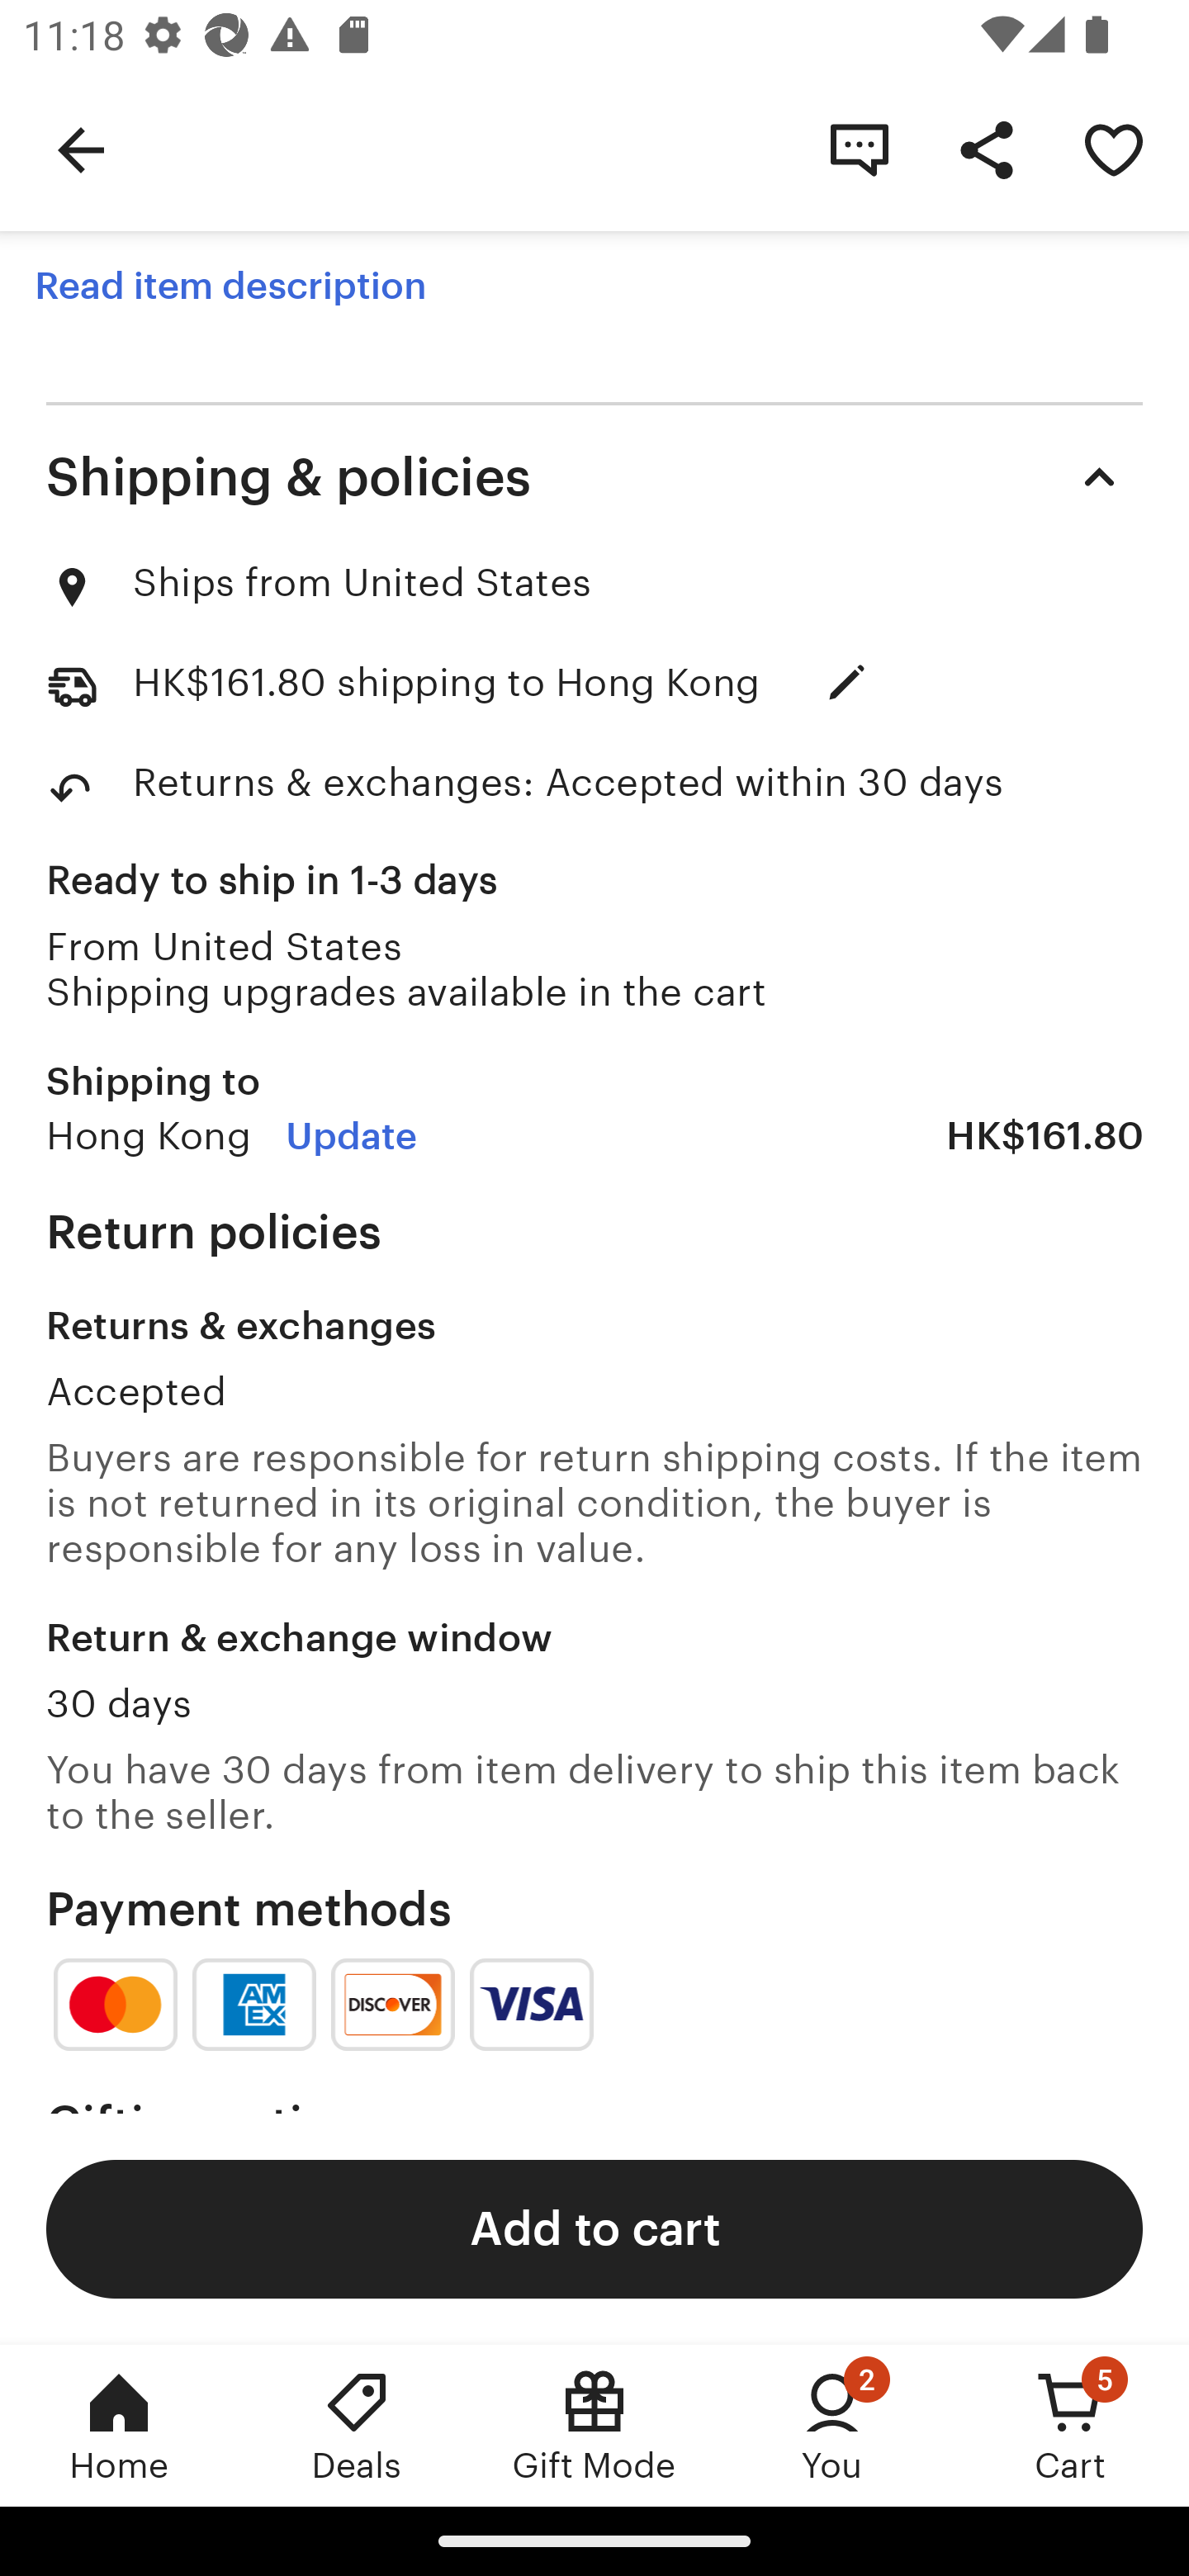  I want to click on Navigate up, so click(81, 149).